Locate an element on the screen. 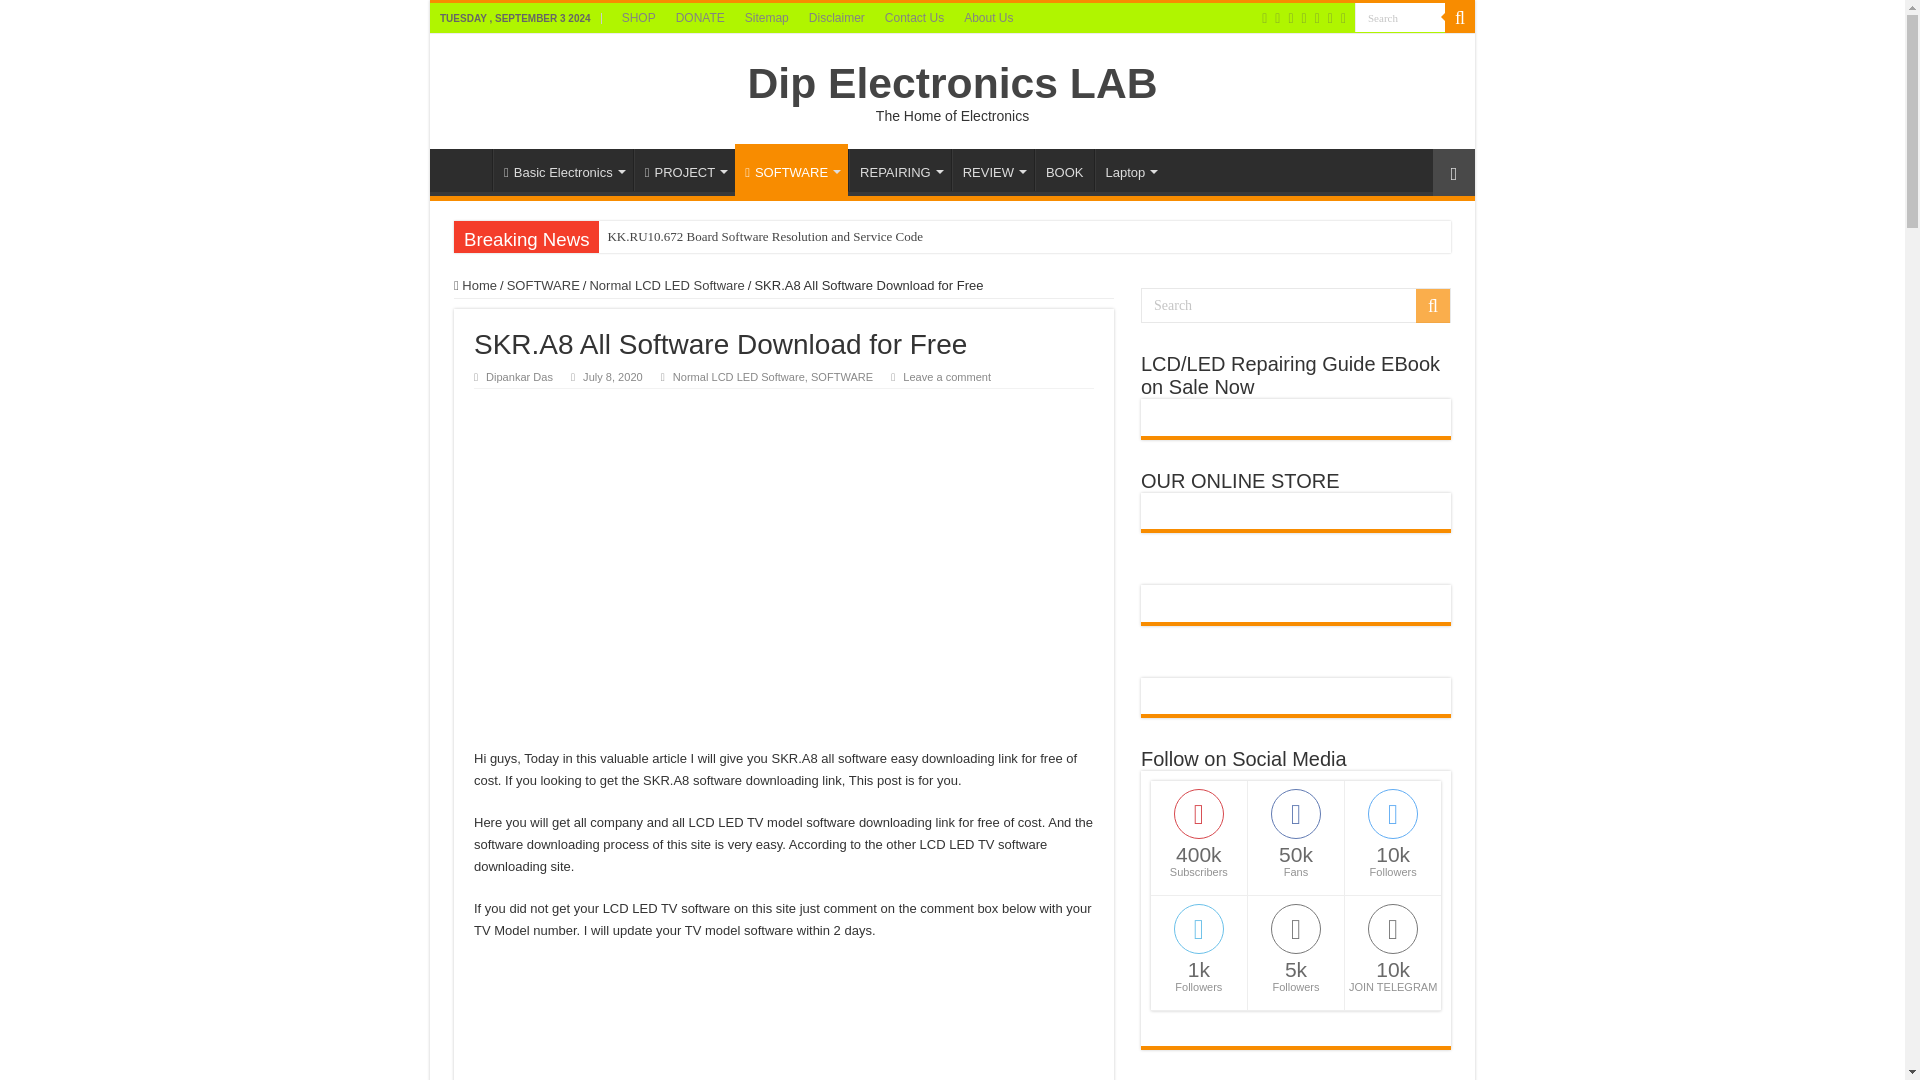  Basic Electronics is located at coordinates (563, 170).